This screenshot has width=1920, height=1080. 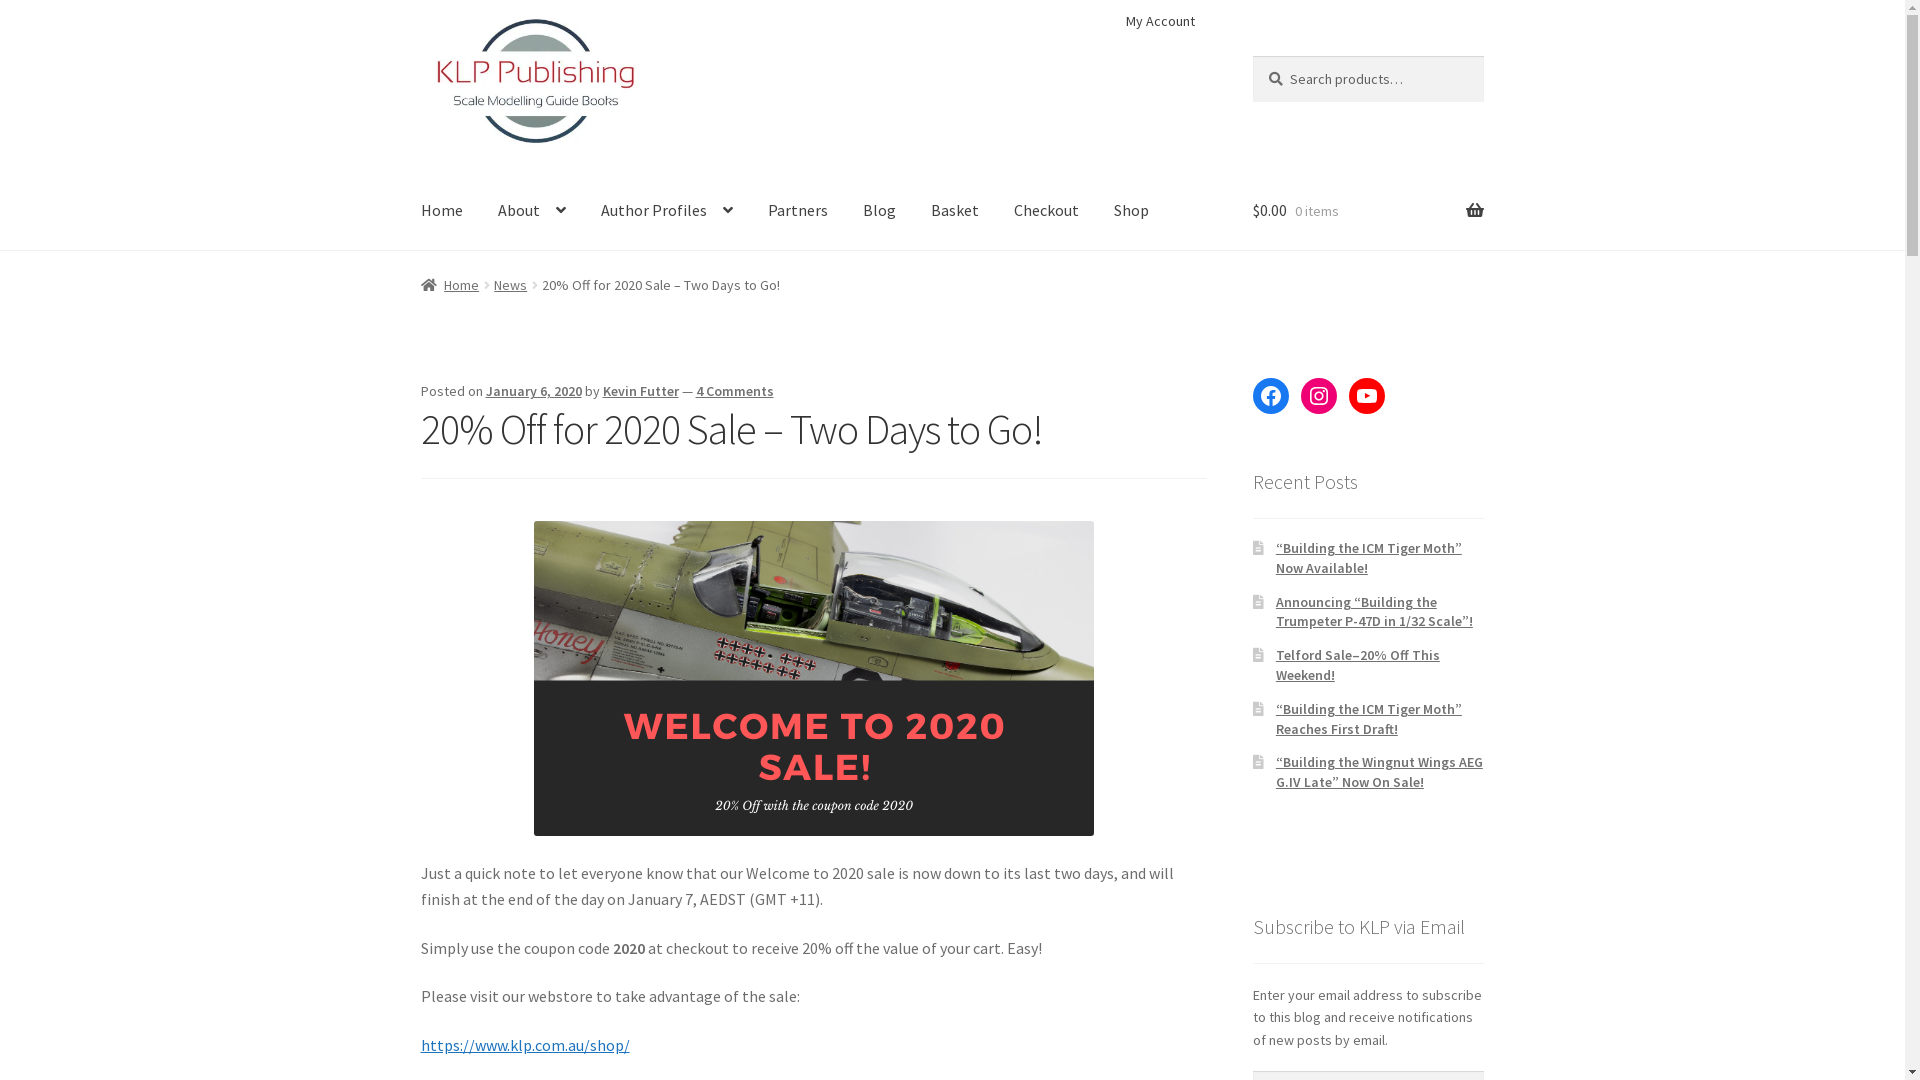 What do you see at coordinates (735, 391) in the screenshot?
I see `4 Comments` at bounding box center [735, 391].